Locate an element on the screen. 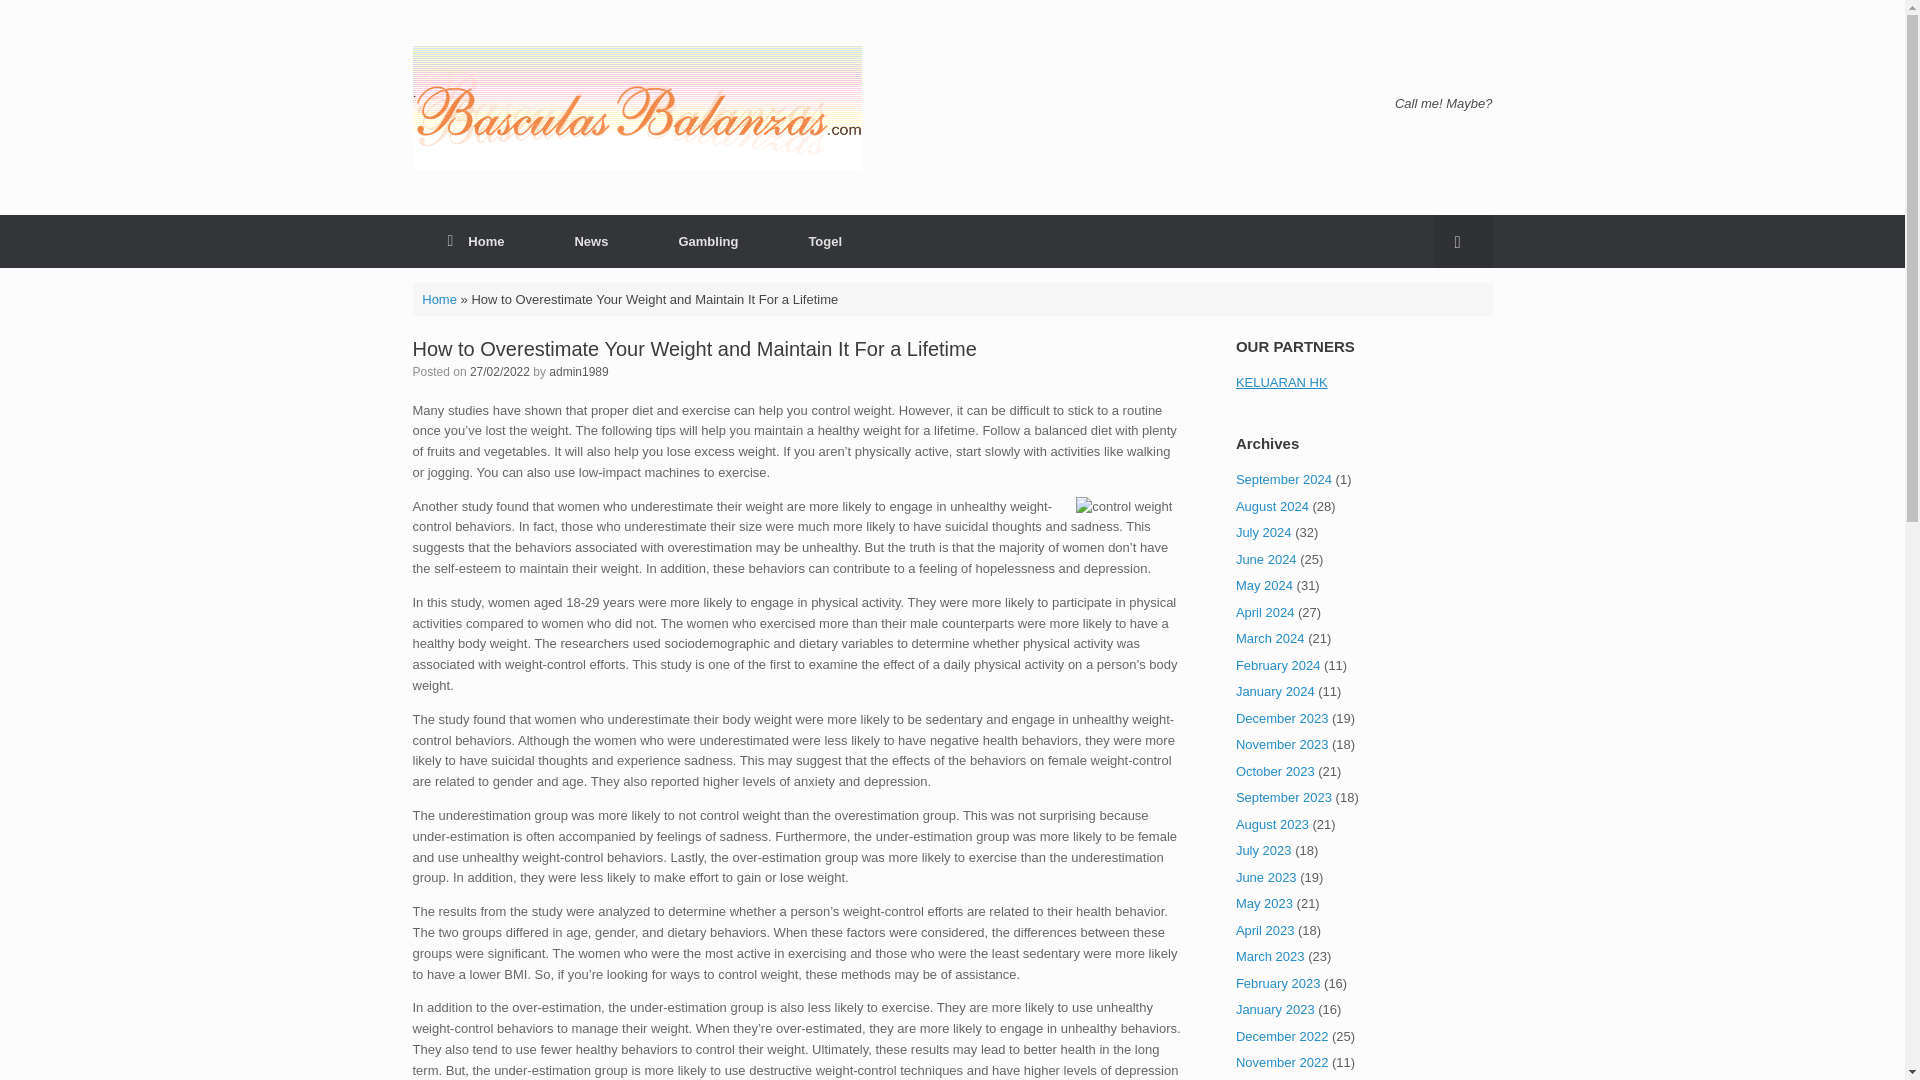  September 2023 is located at coordinates (1284, 796).